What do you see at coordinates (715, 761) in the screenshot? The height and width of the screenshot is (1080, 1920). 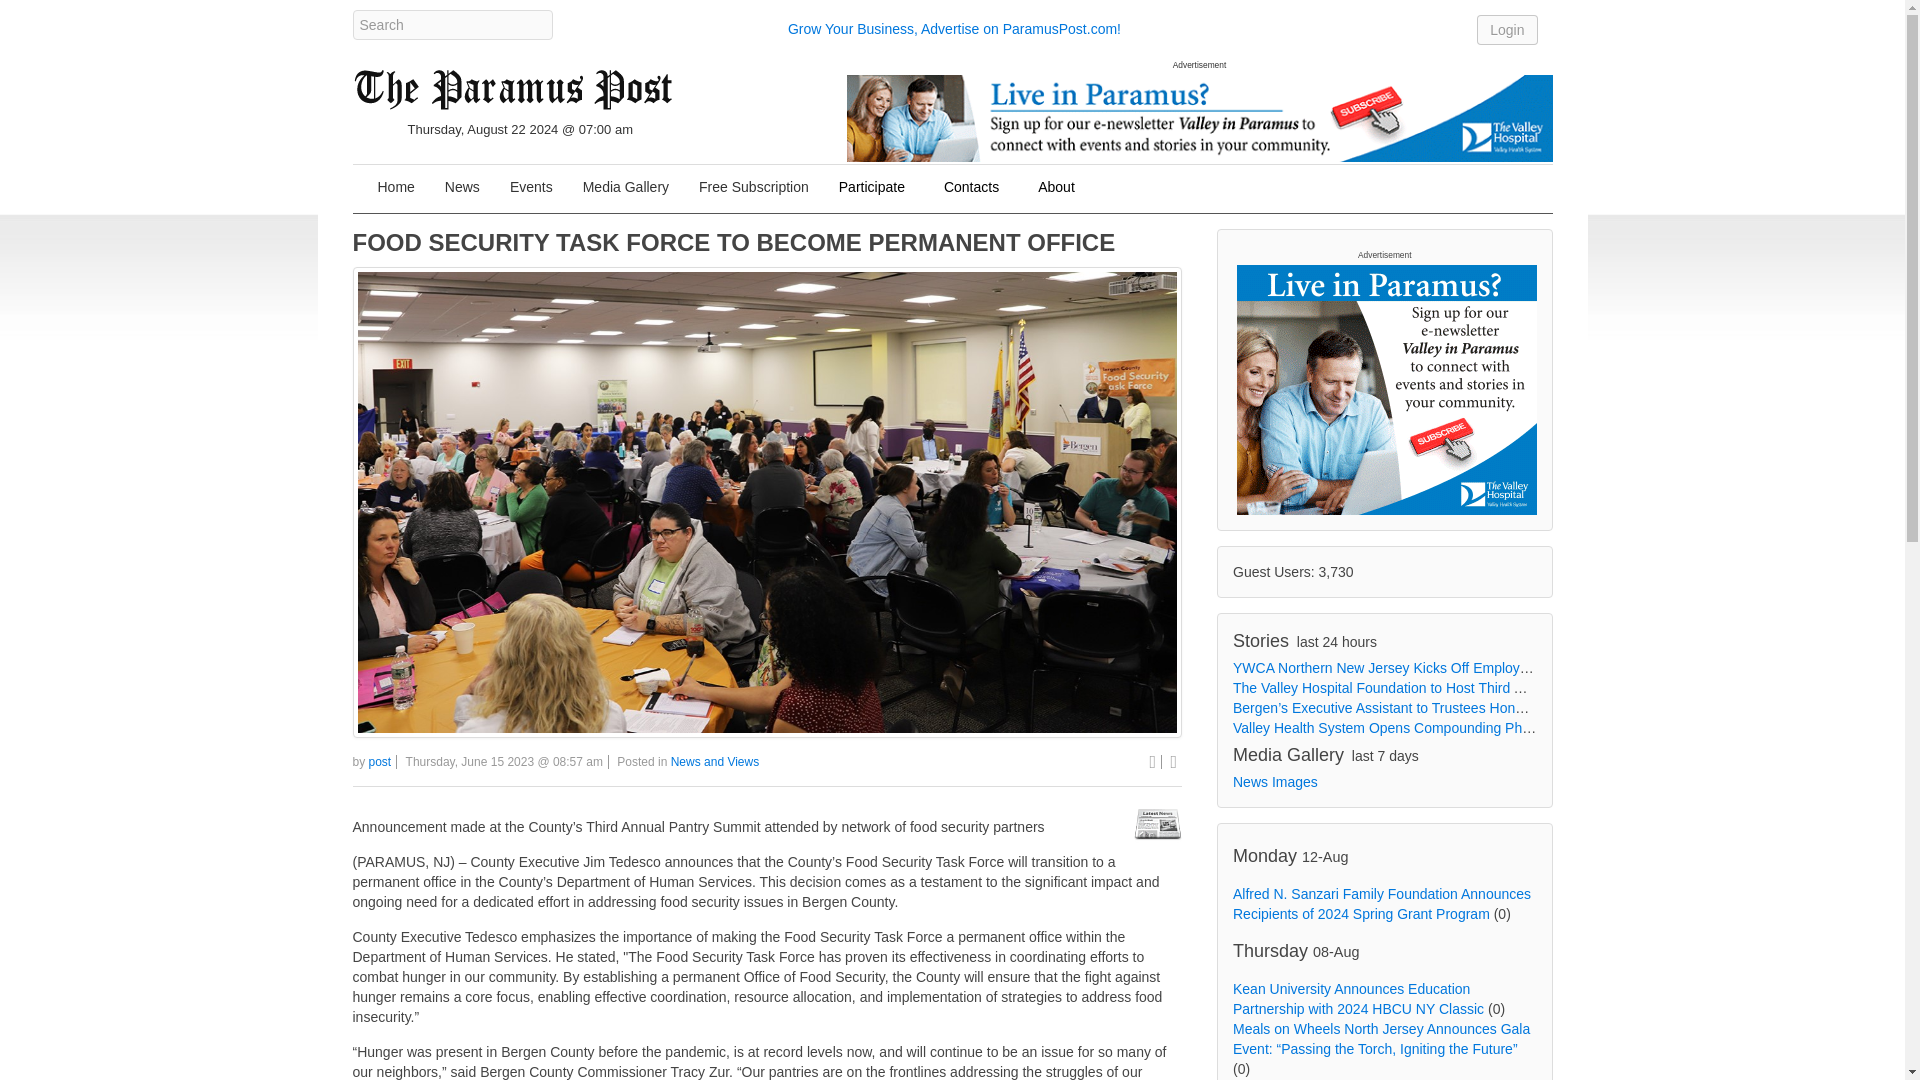 I see `News and Views` at bounding box center [715, 761].